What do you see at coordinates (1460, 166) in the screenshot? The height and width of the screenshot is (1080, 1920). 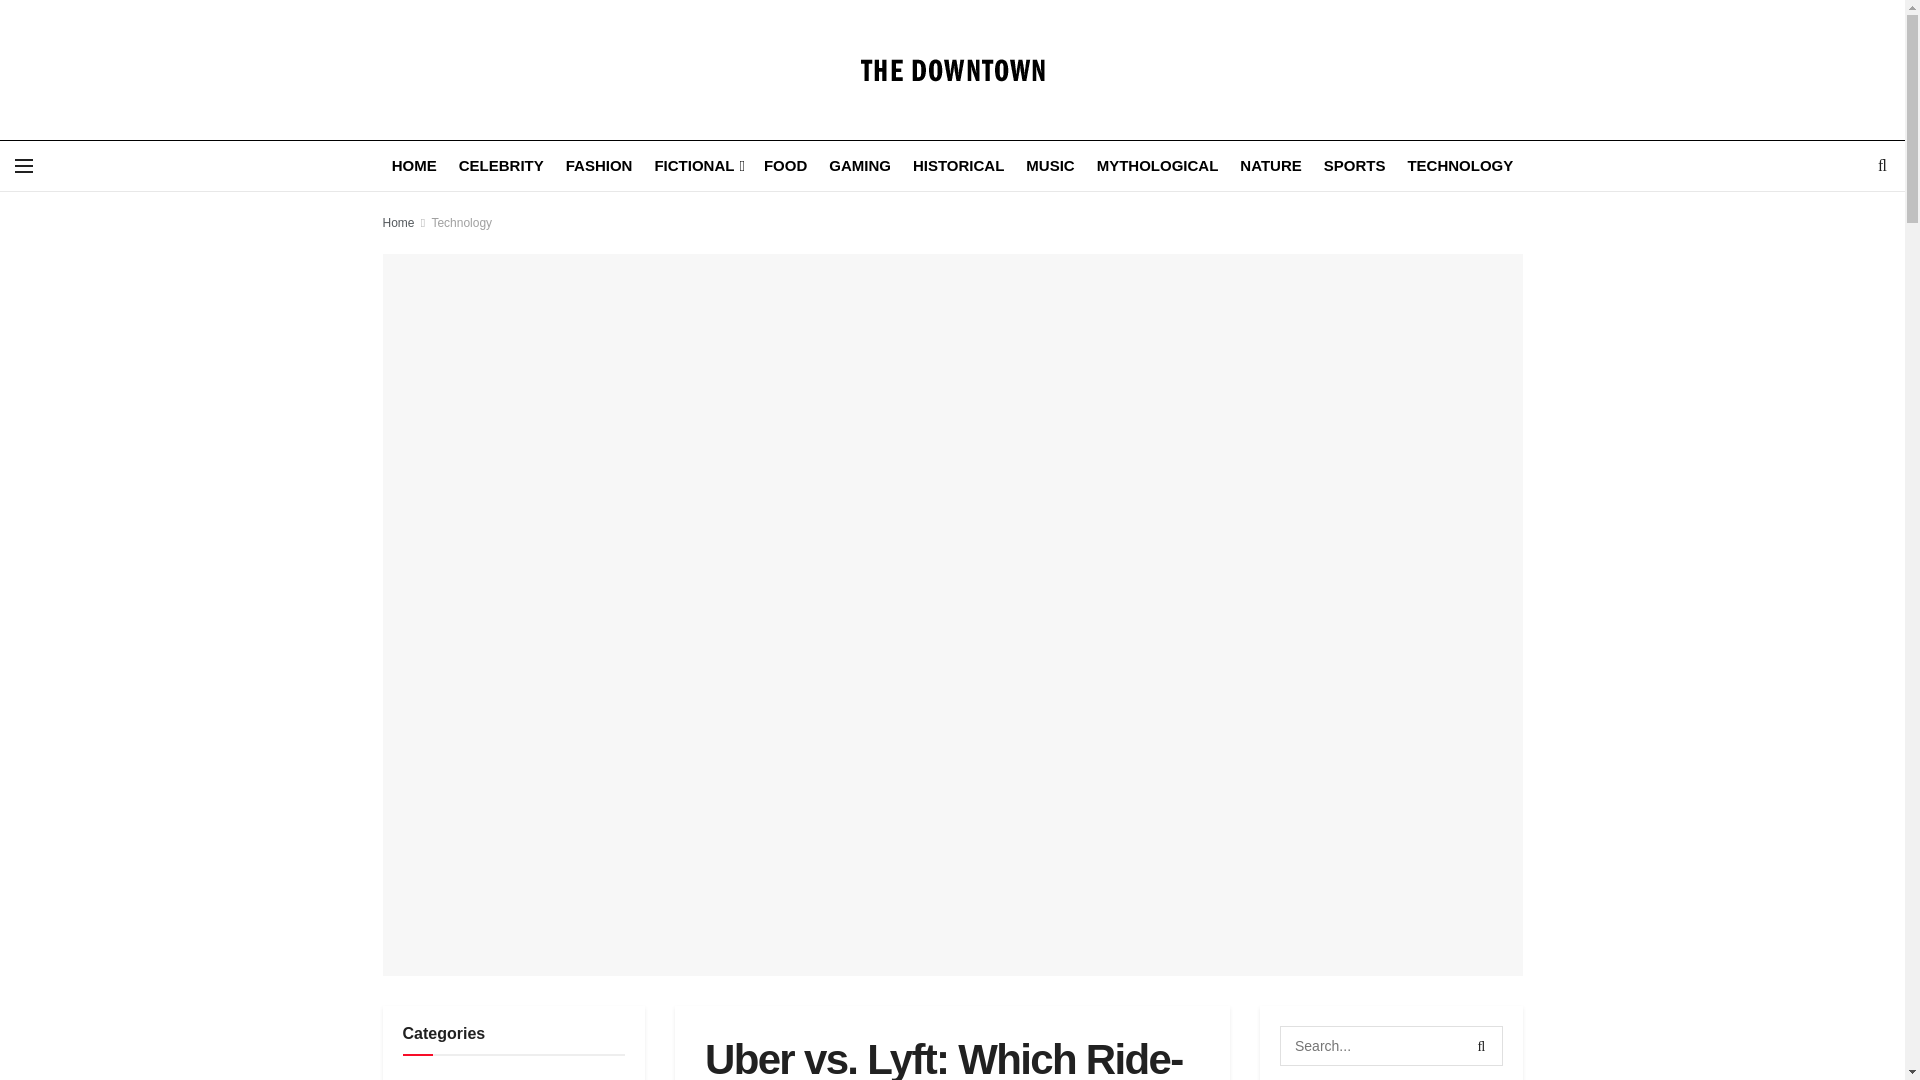 I see `TECHNOLOGY` at bounding box center [1460, 166].